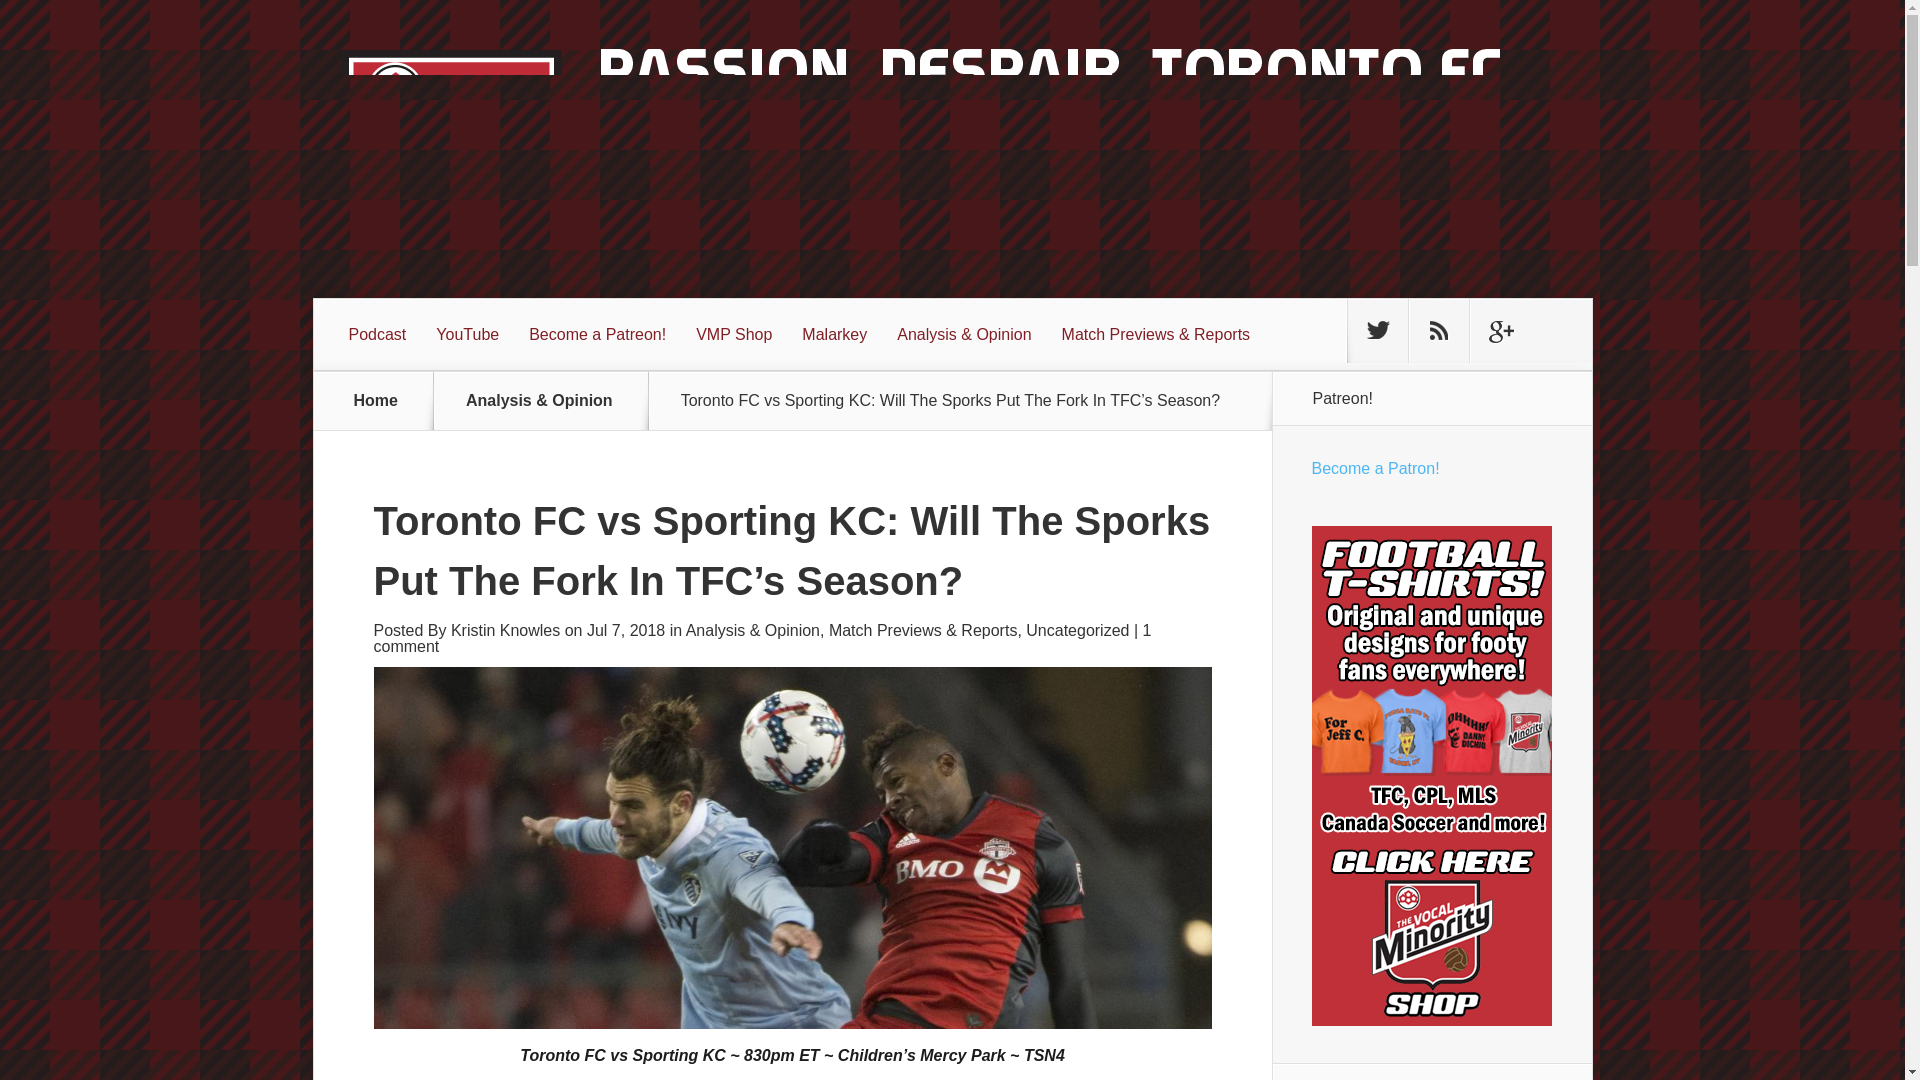  Describe the element at coordinates (376, 400) in the screenshot. I see `Home` at that location.